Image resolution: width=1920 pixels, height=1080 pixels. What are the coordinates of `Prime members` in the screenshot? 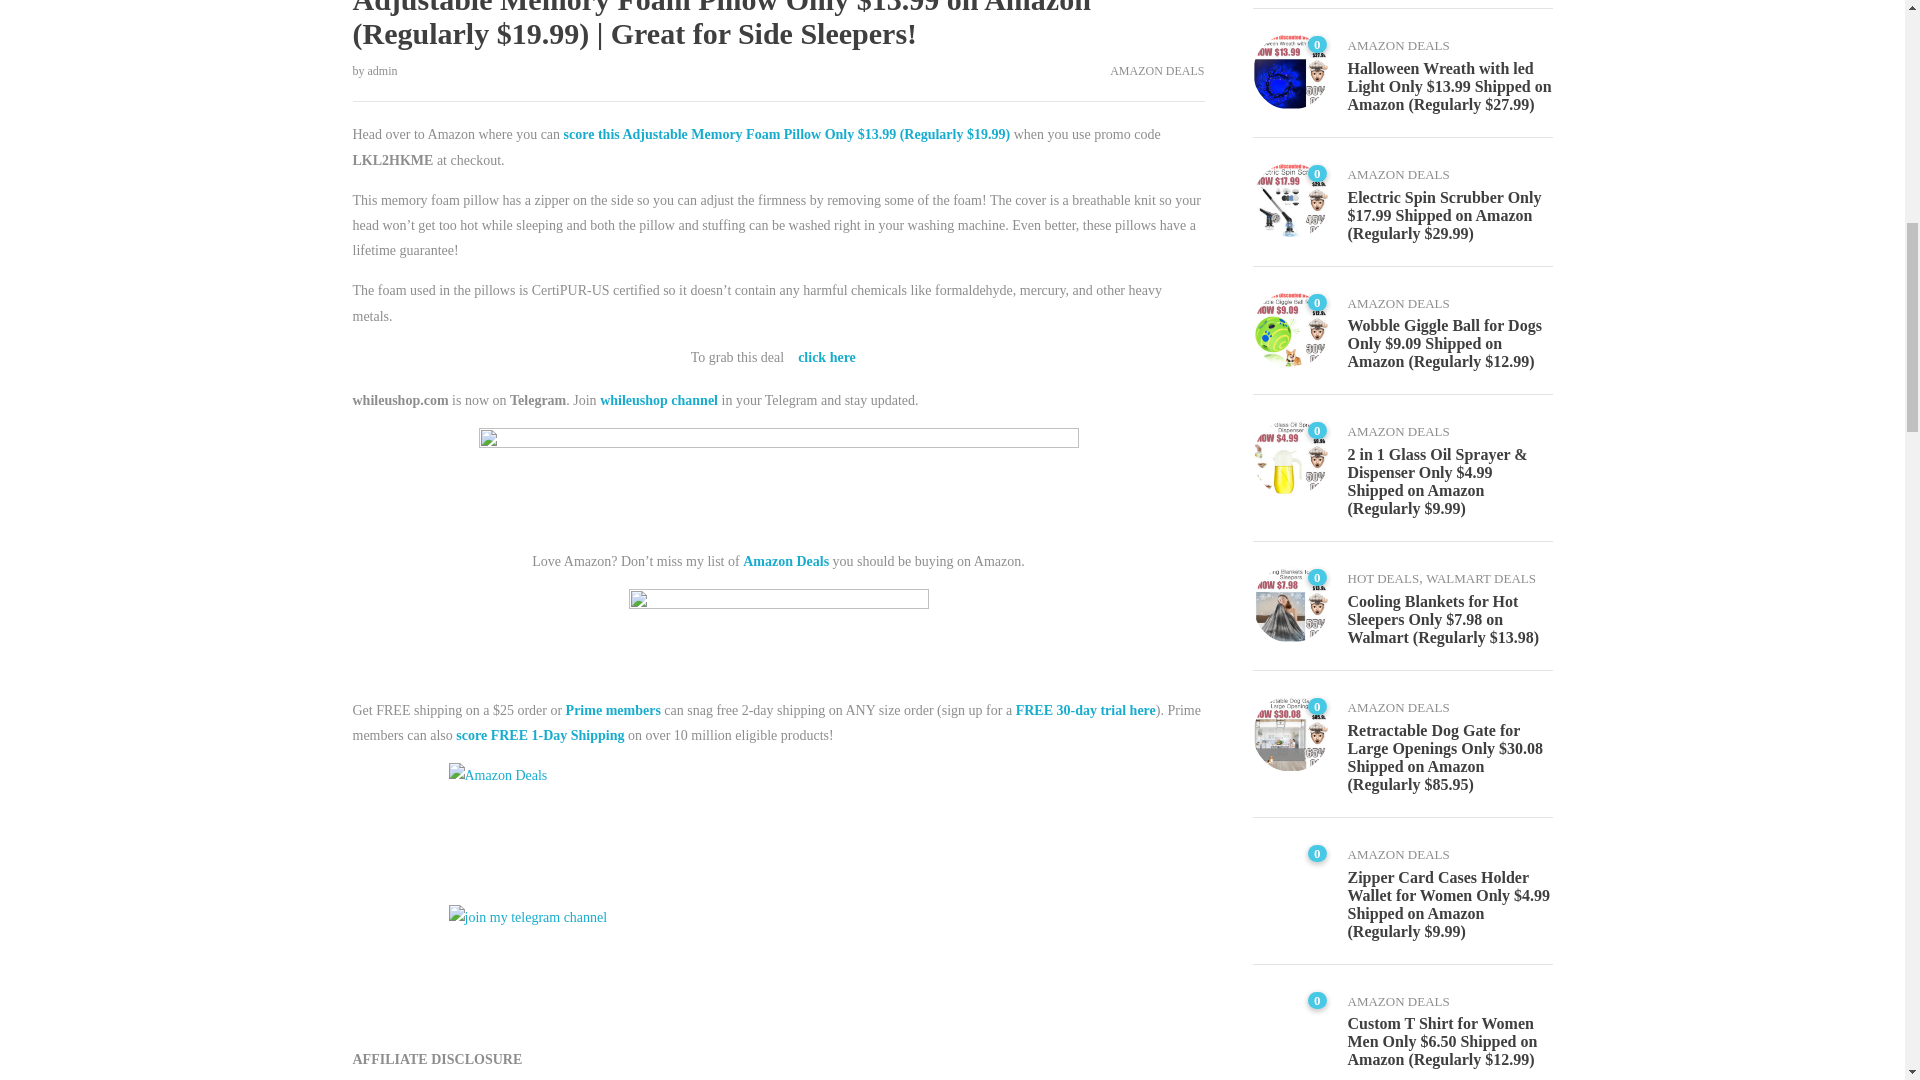 It's located at (613, 710).